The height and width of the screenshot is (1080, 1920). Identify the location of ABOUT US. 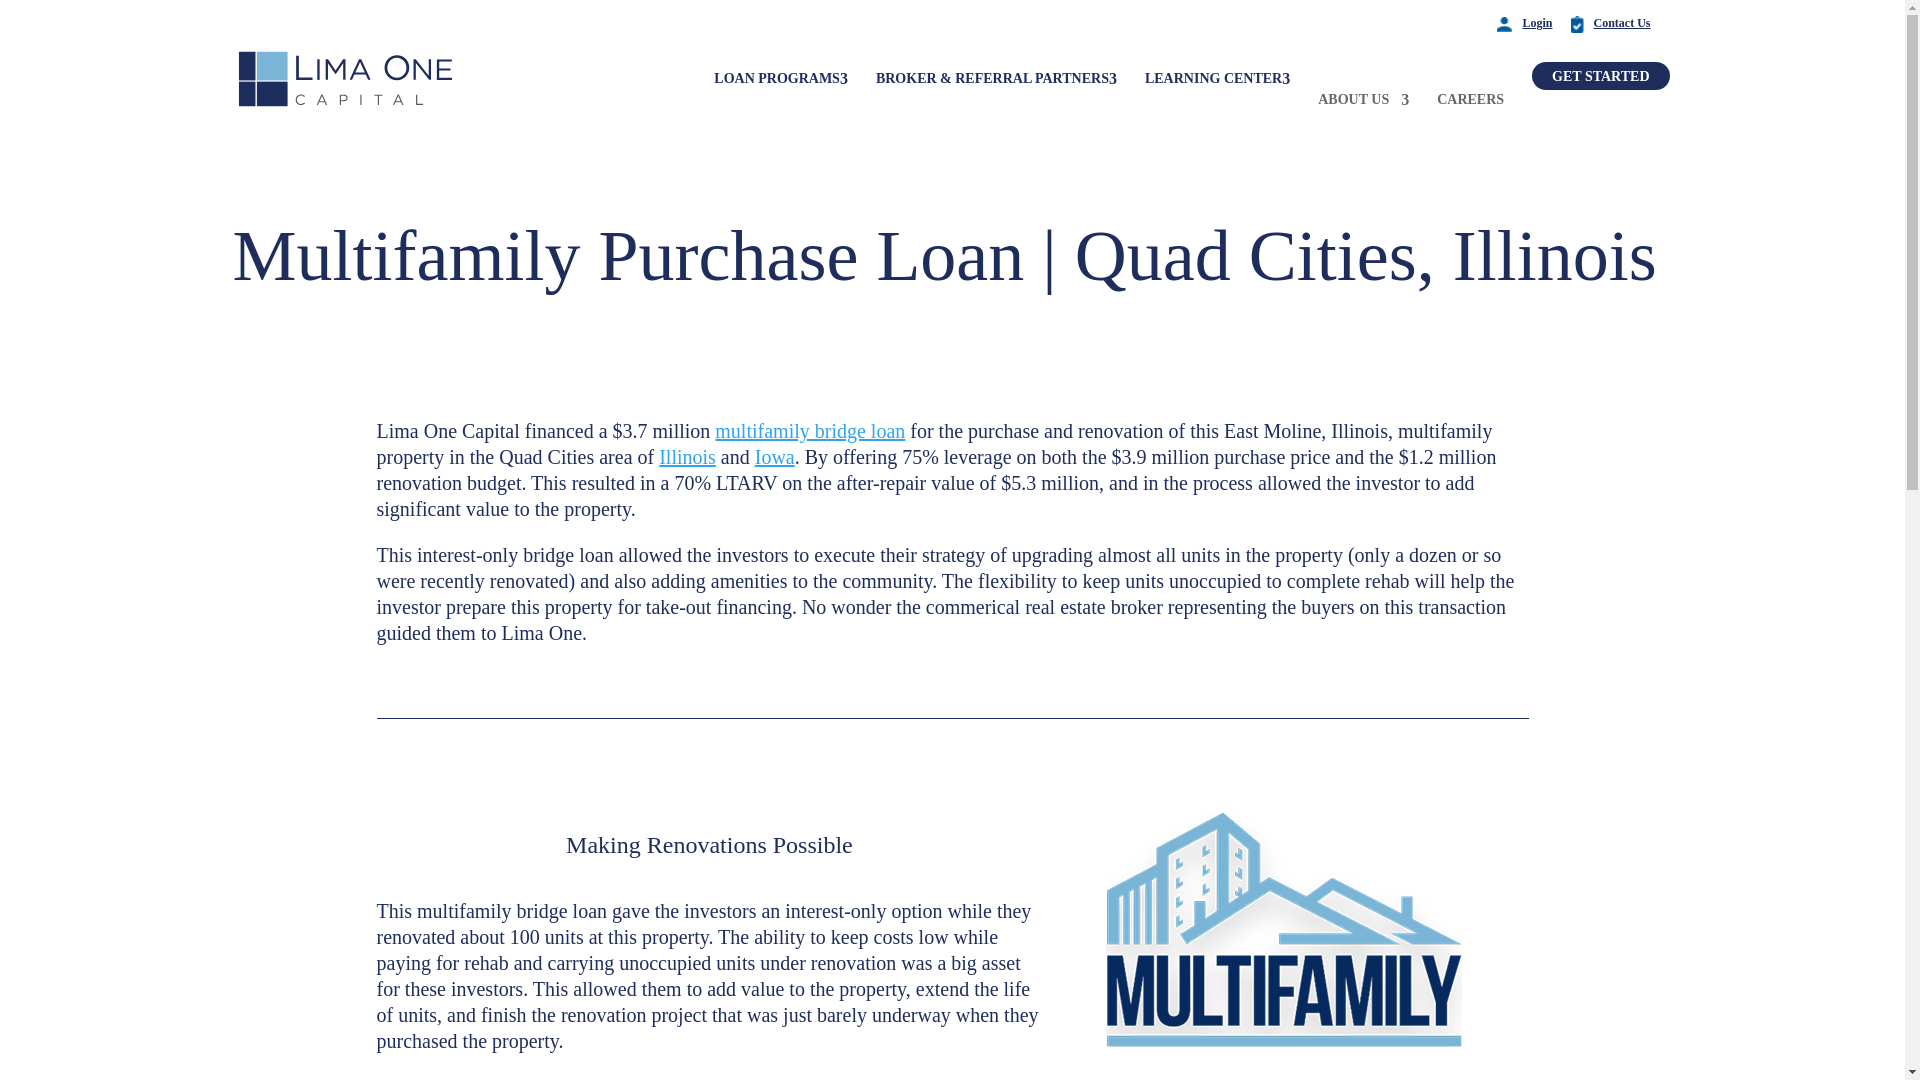
(1363, 100).